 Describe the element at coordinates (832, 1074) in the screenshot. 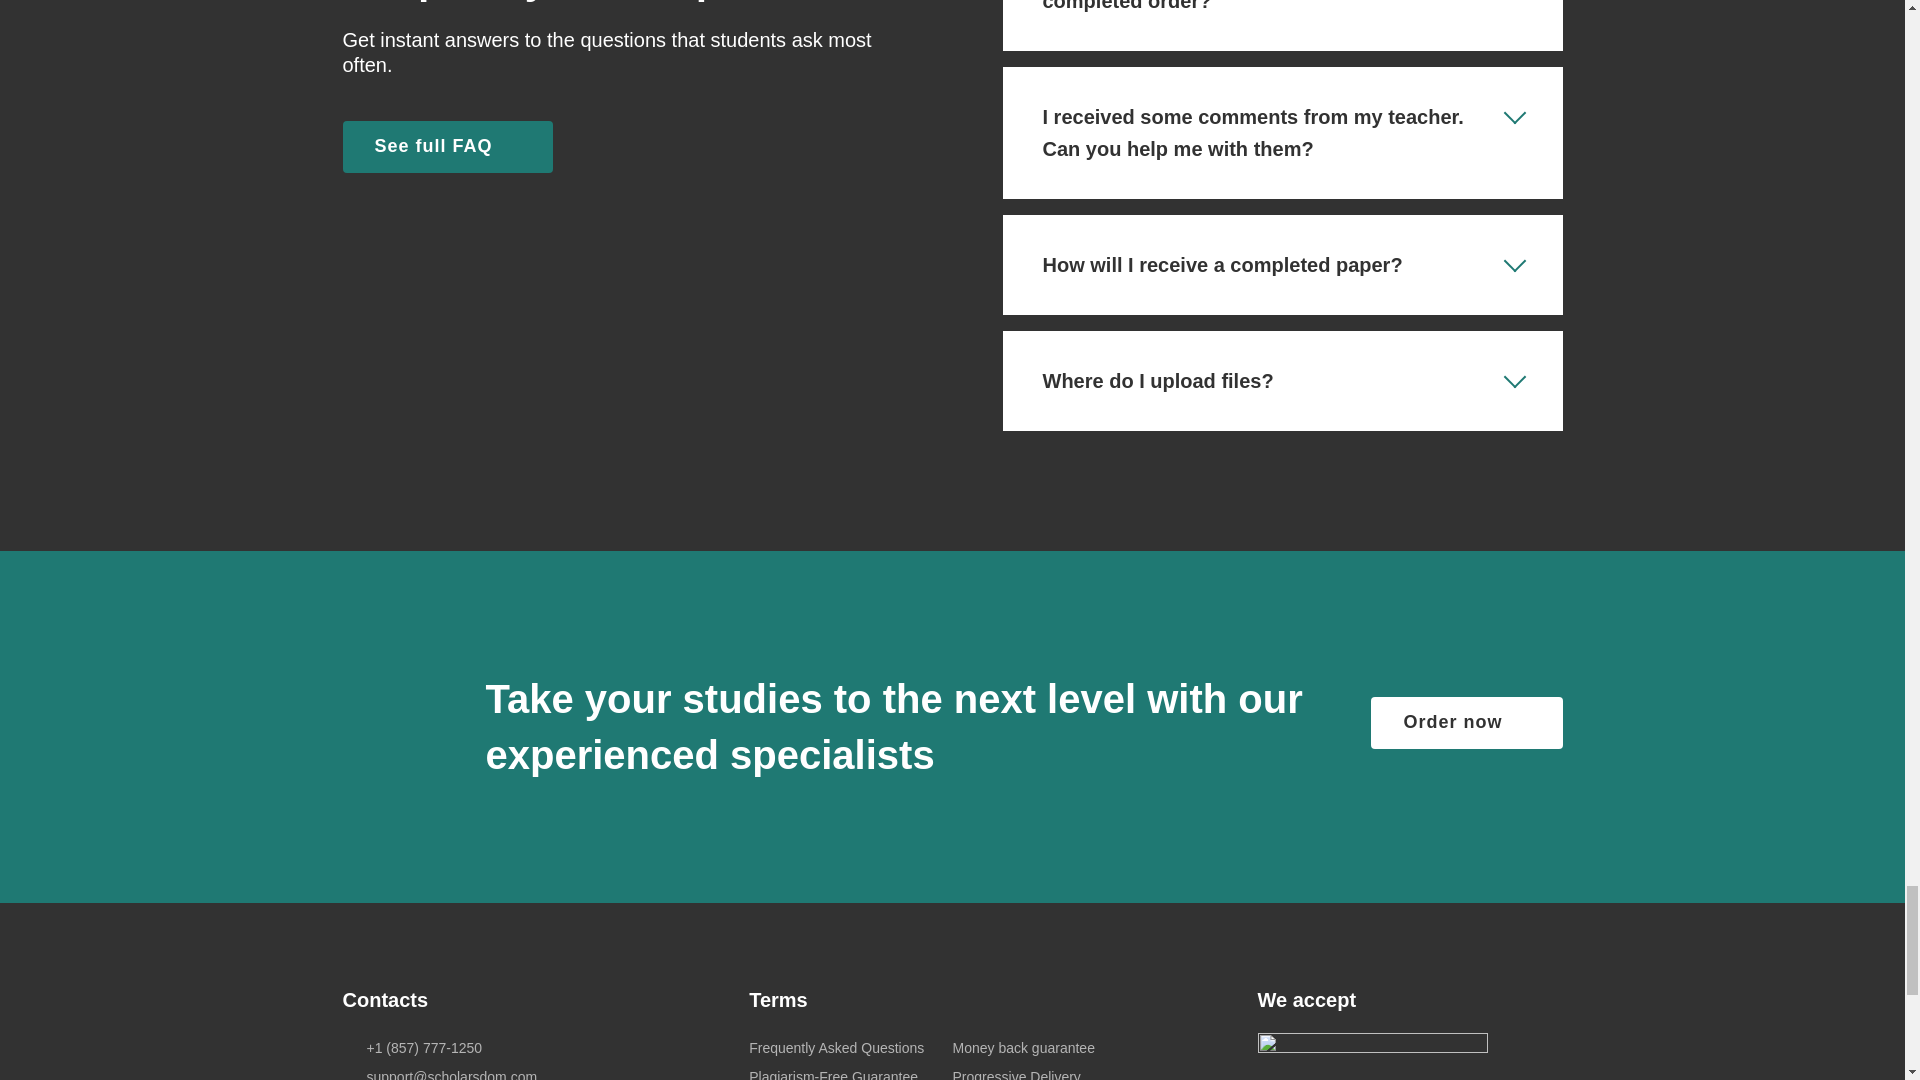

I see `Plagiarism-Free Guarantee` at that location.